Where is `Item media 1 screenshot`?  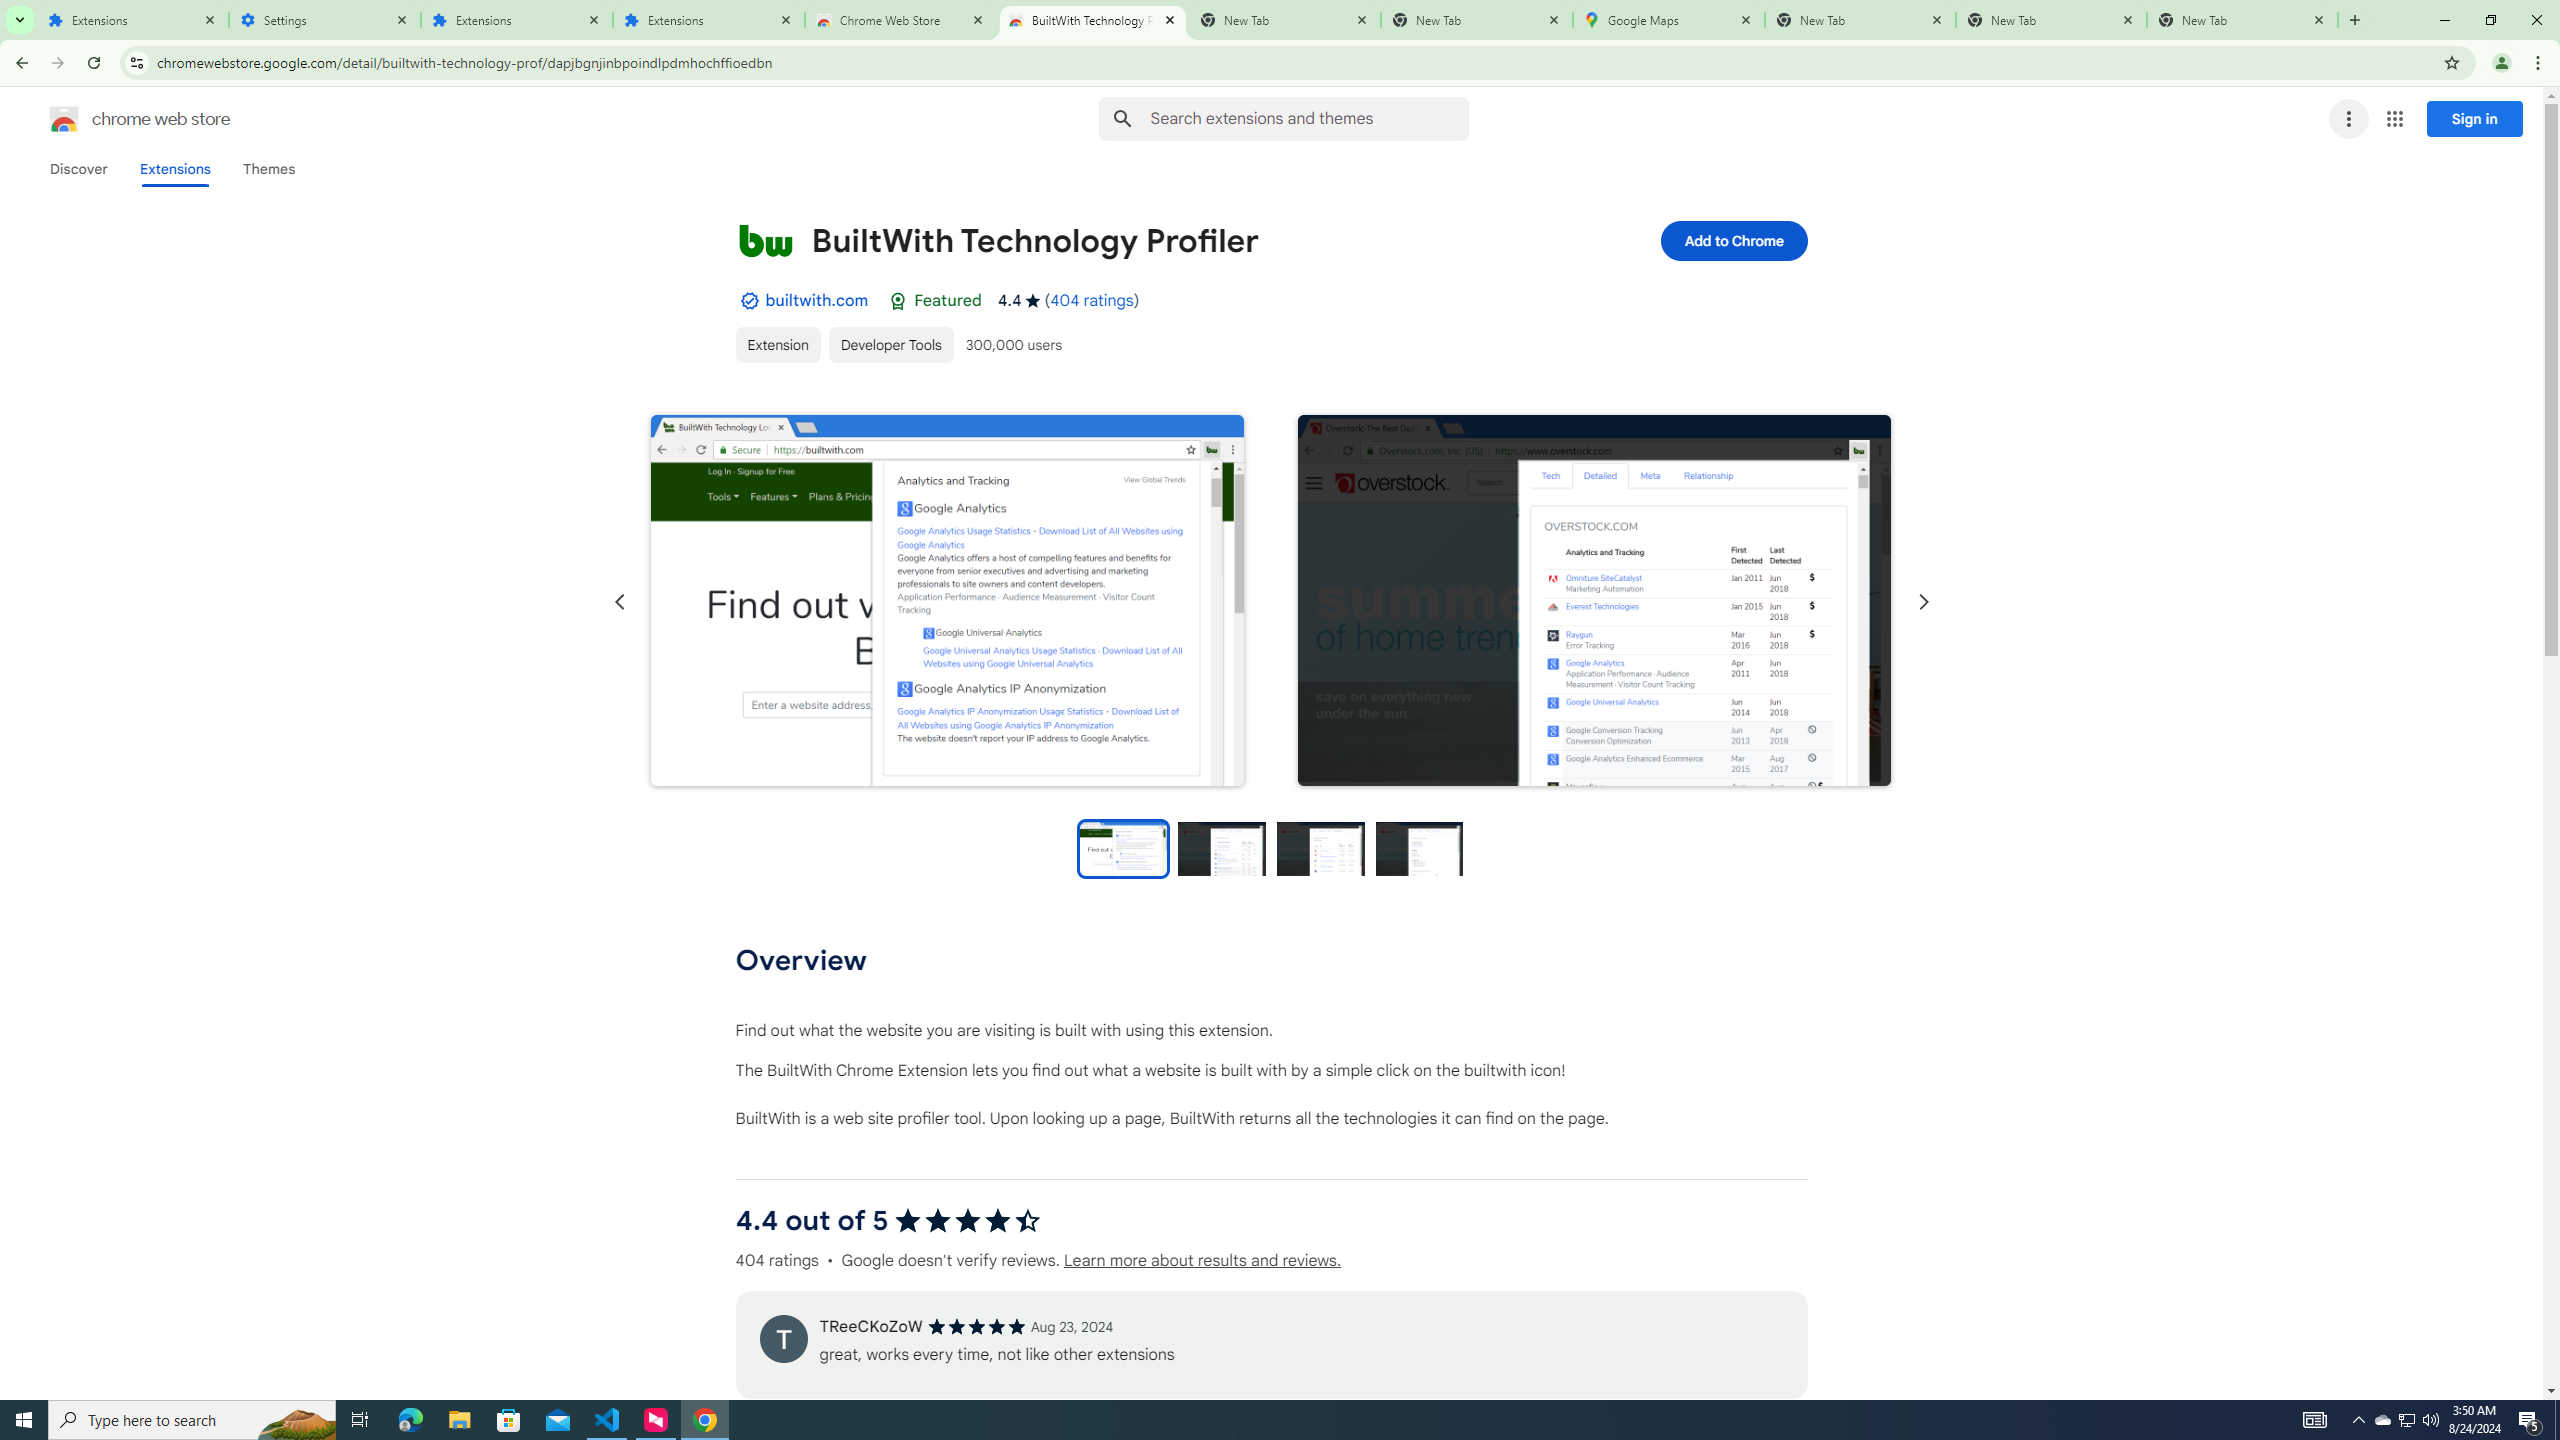
Item media 1 screenshot is located at coordinates (947, 600).